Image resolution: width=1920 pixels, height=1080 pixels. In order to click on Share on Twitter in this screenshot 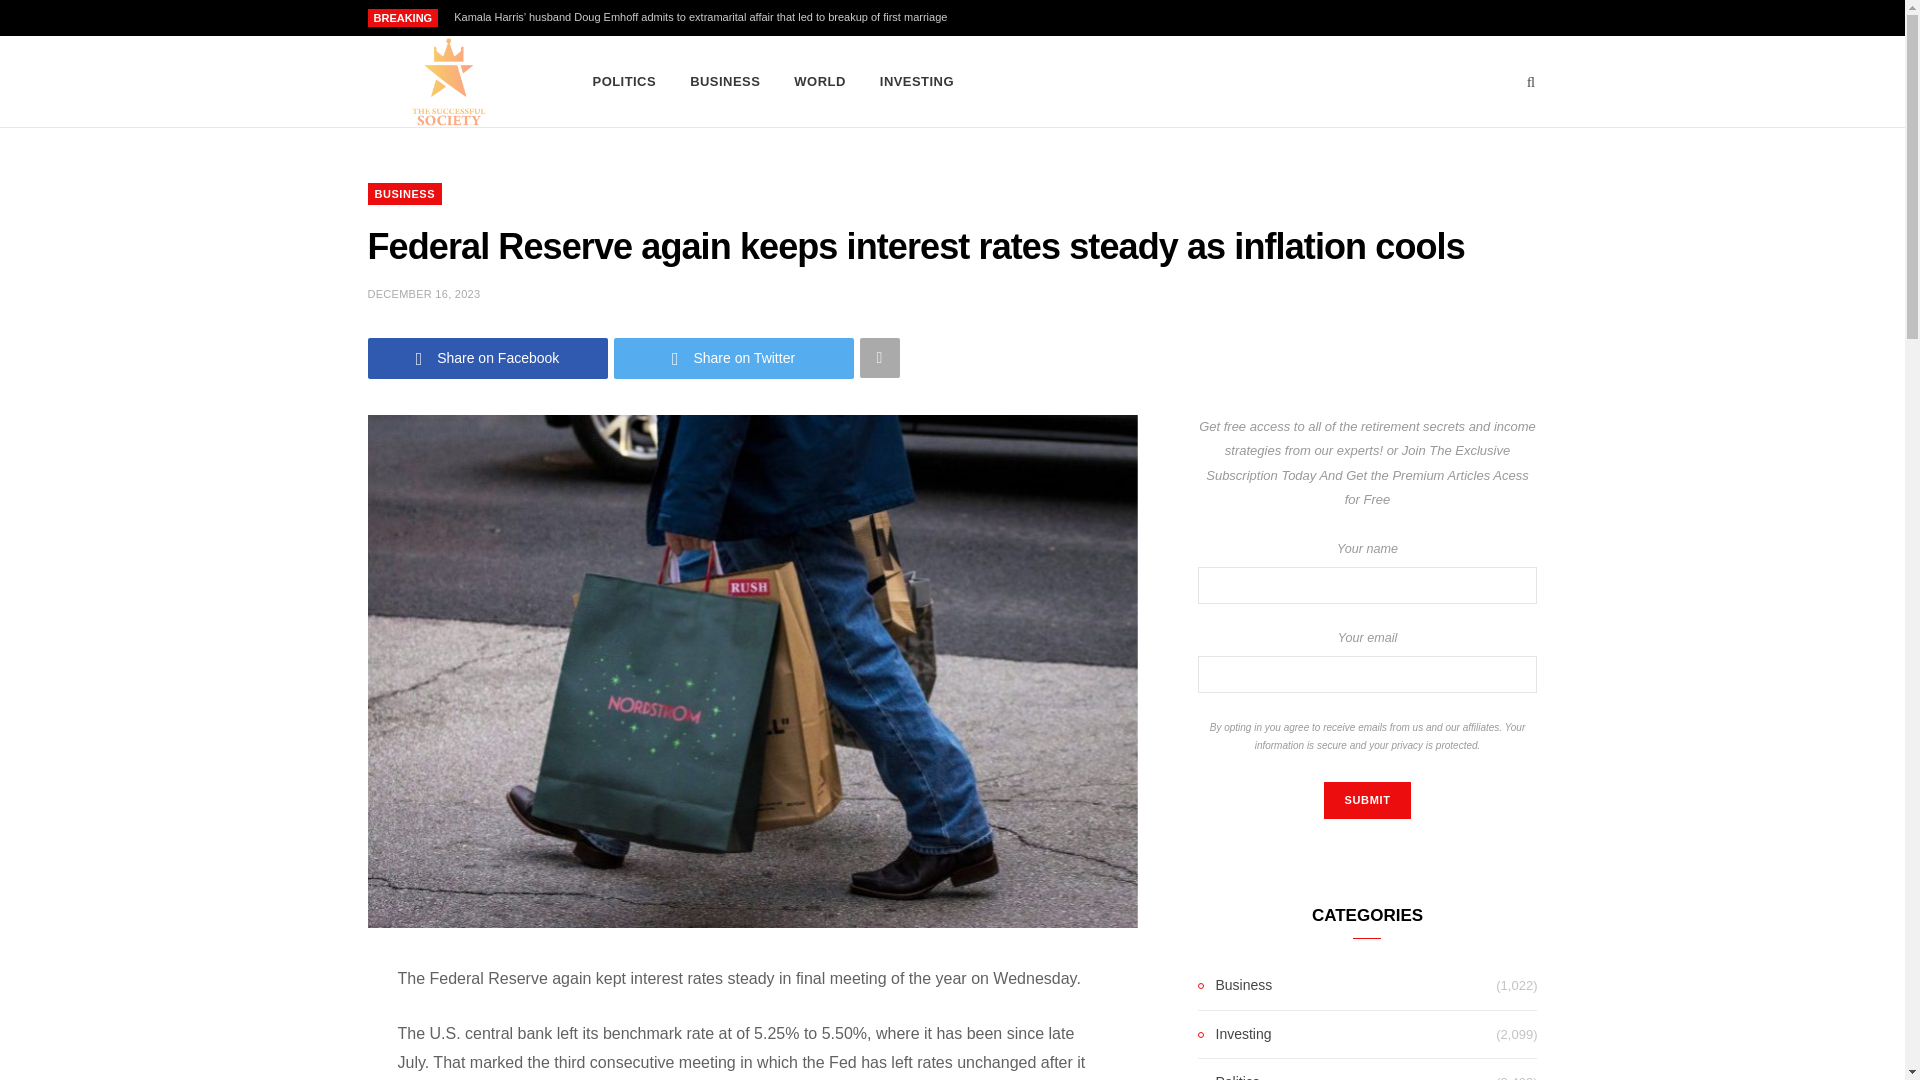, I will do `click(734, 358)`.